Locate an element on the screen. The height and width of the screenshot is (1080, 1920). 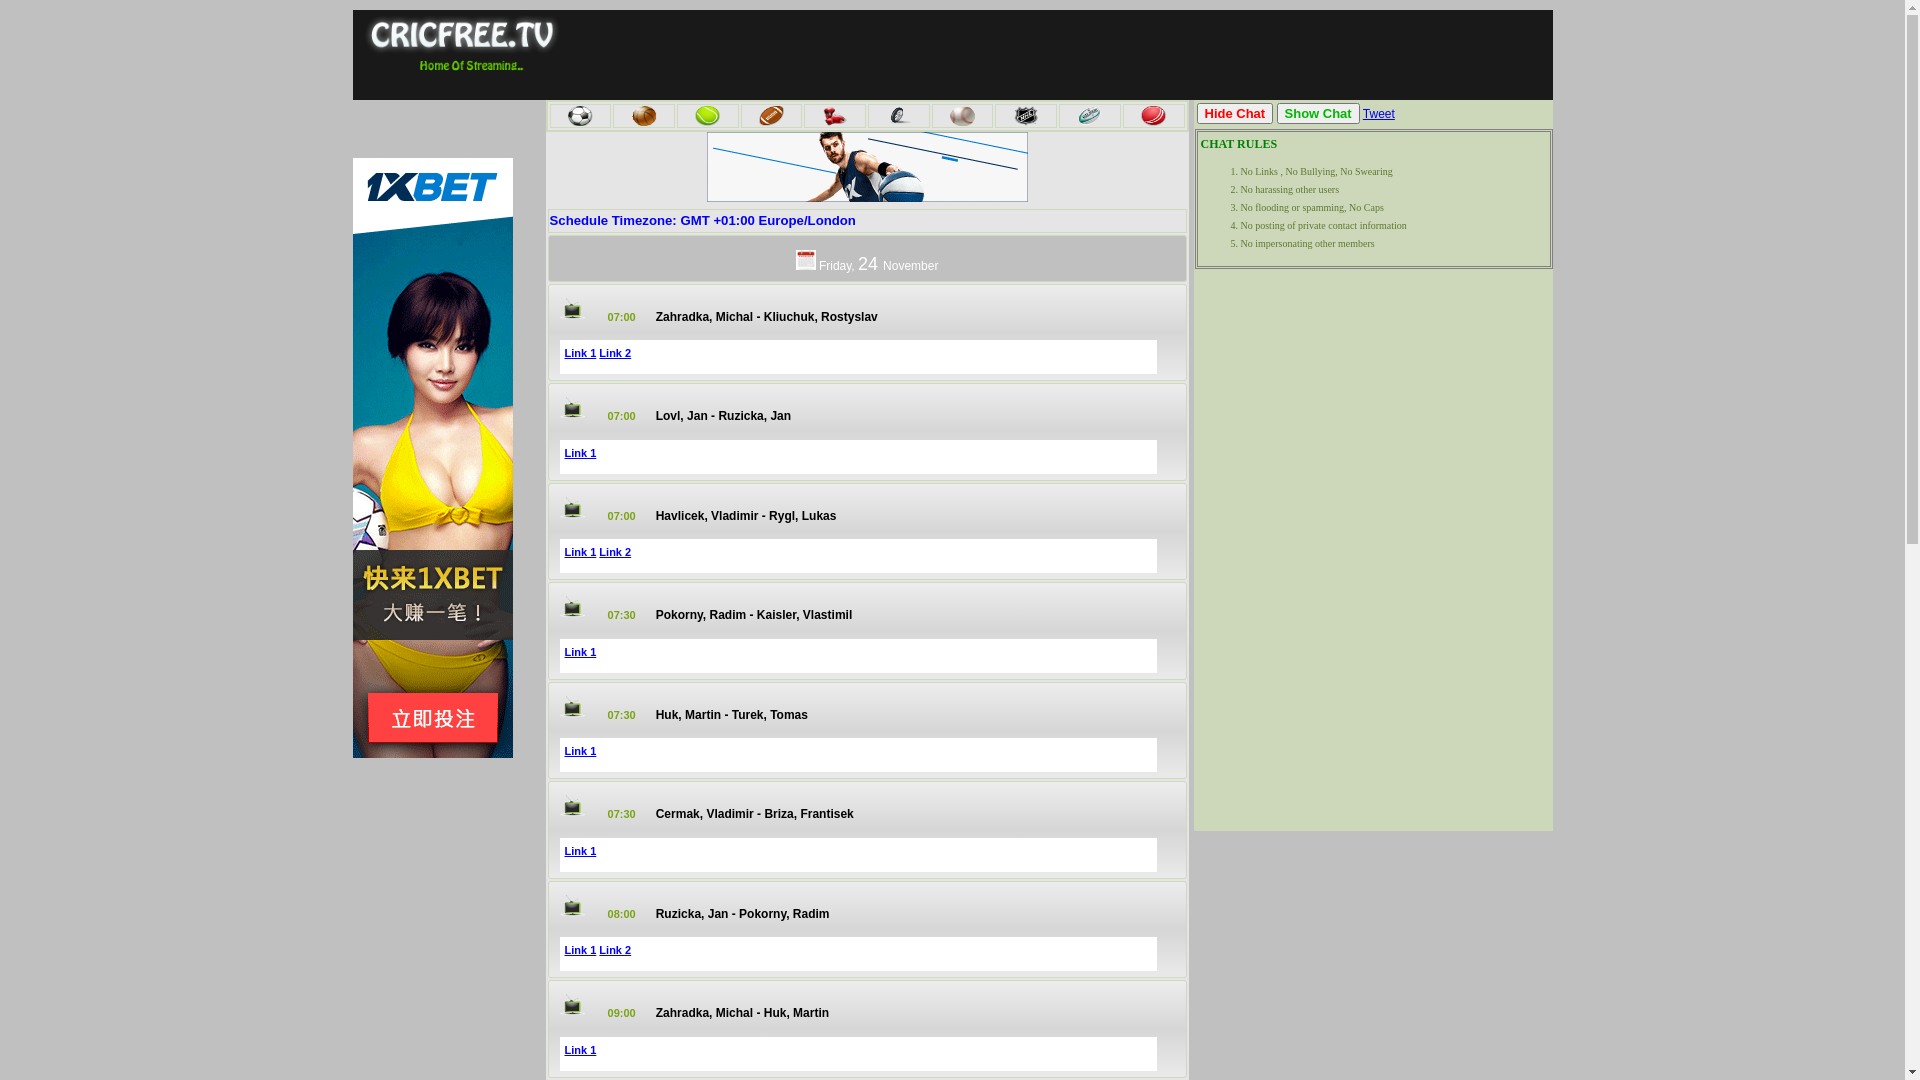
Tweet is located at coordinates (1379, 114).